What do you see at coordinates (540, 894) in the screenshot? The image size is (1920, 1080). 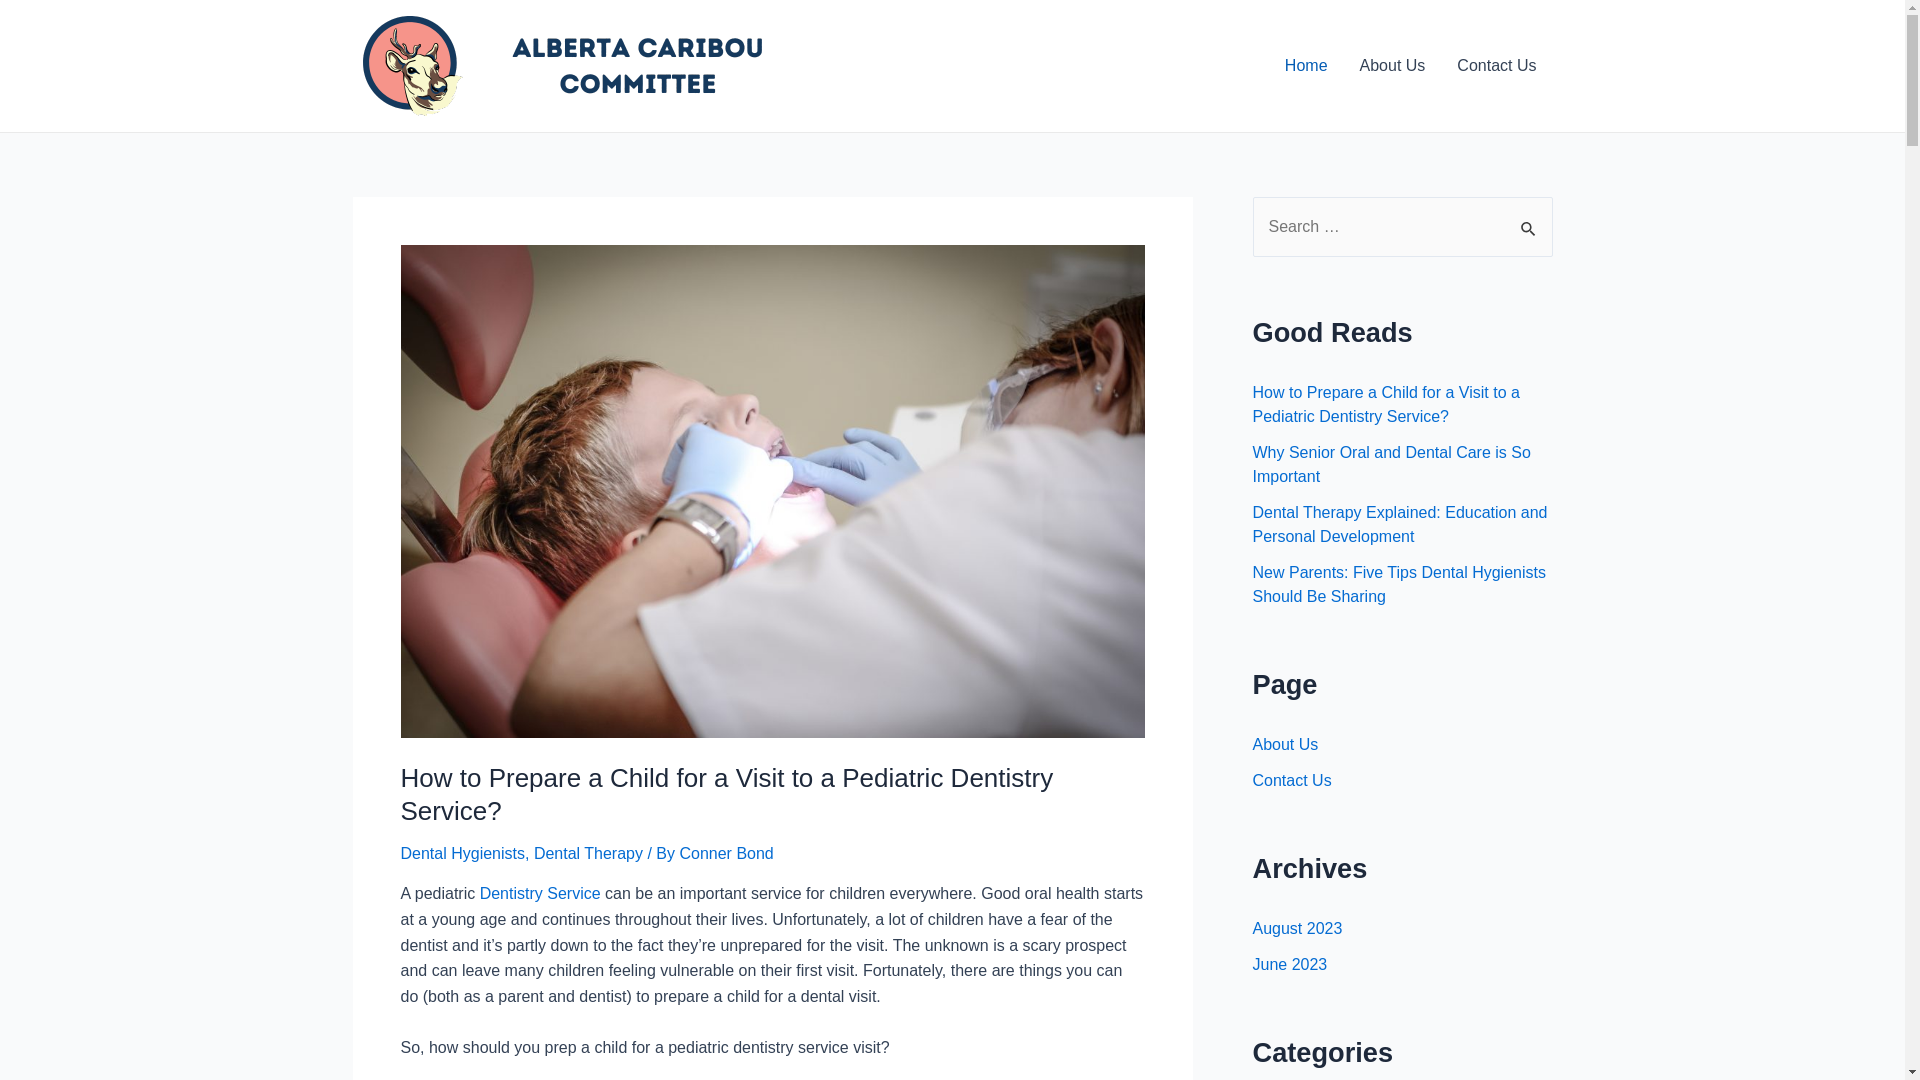 I see `Dentistry Service` at bounding box center [540, 894].